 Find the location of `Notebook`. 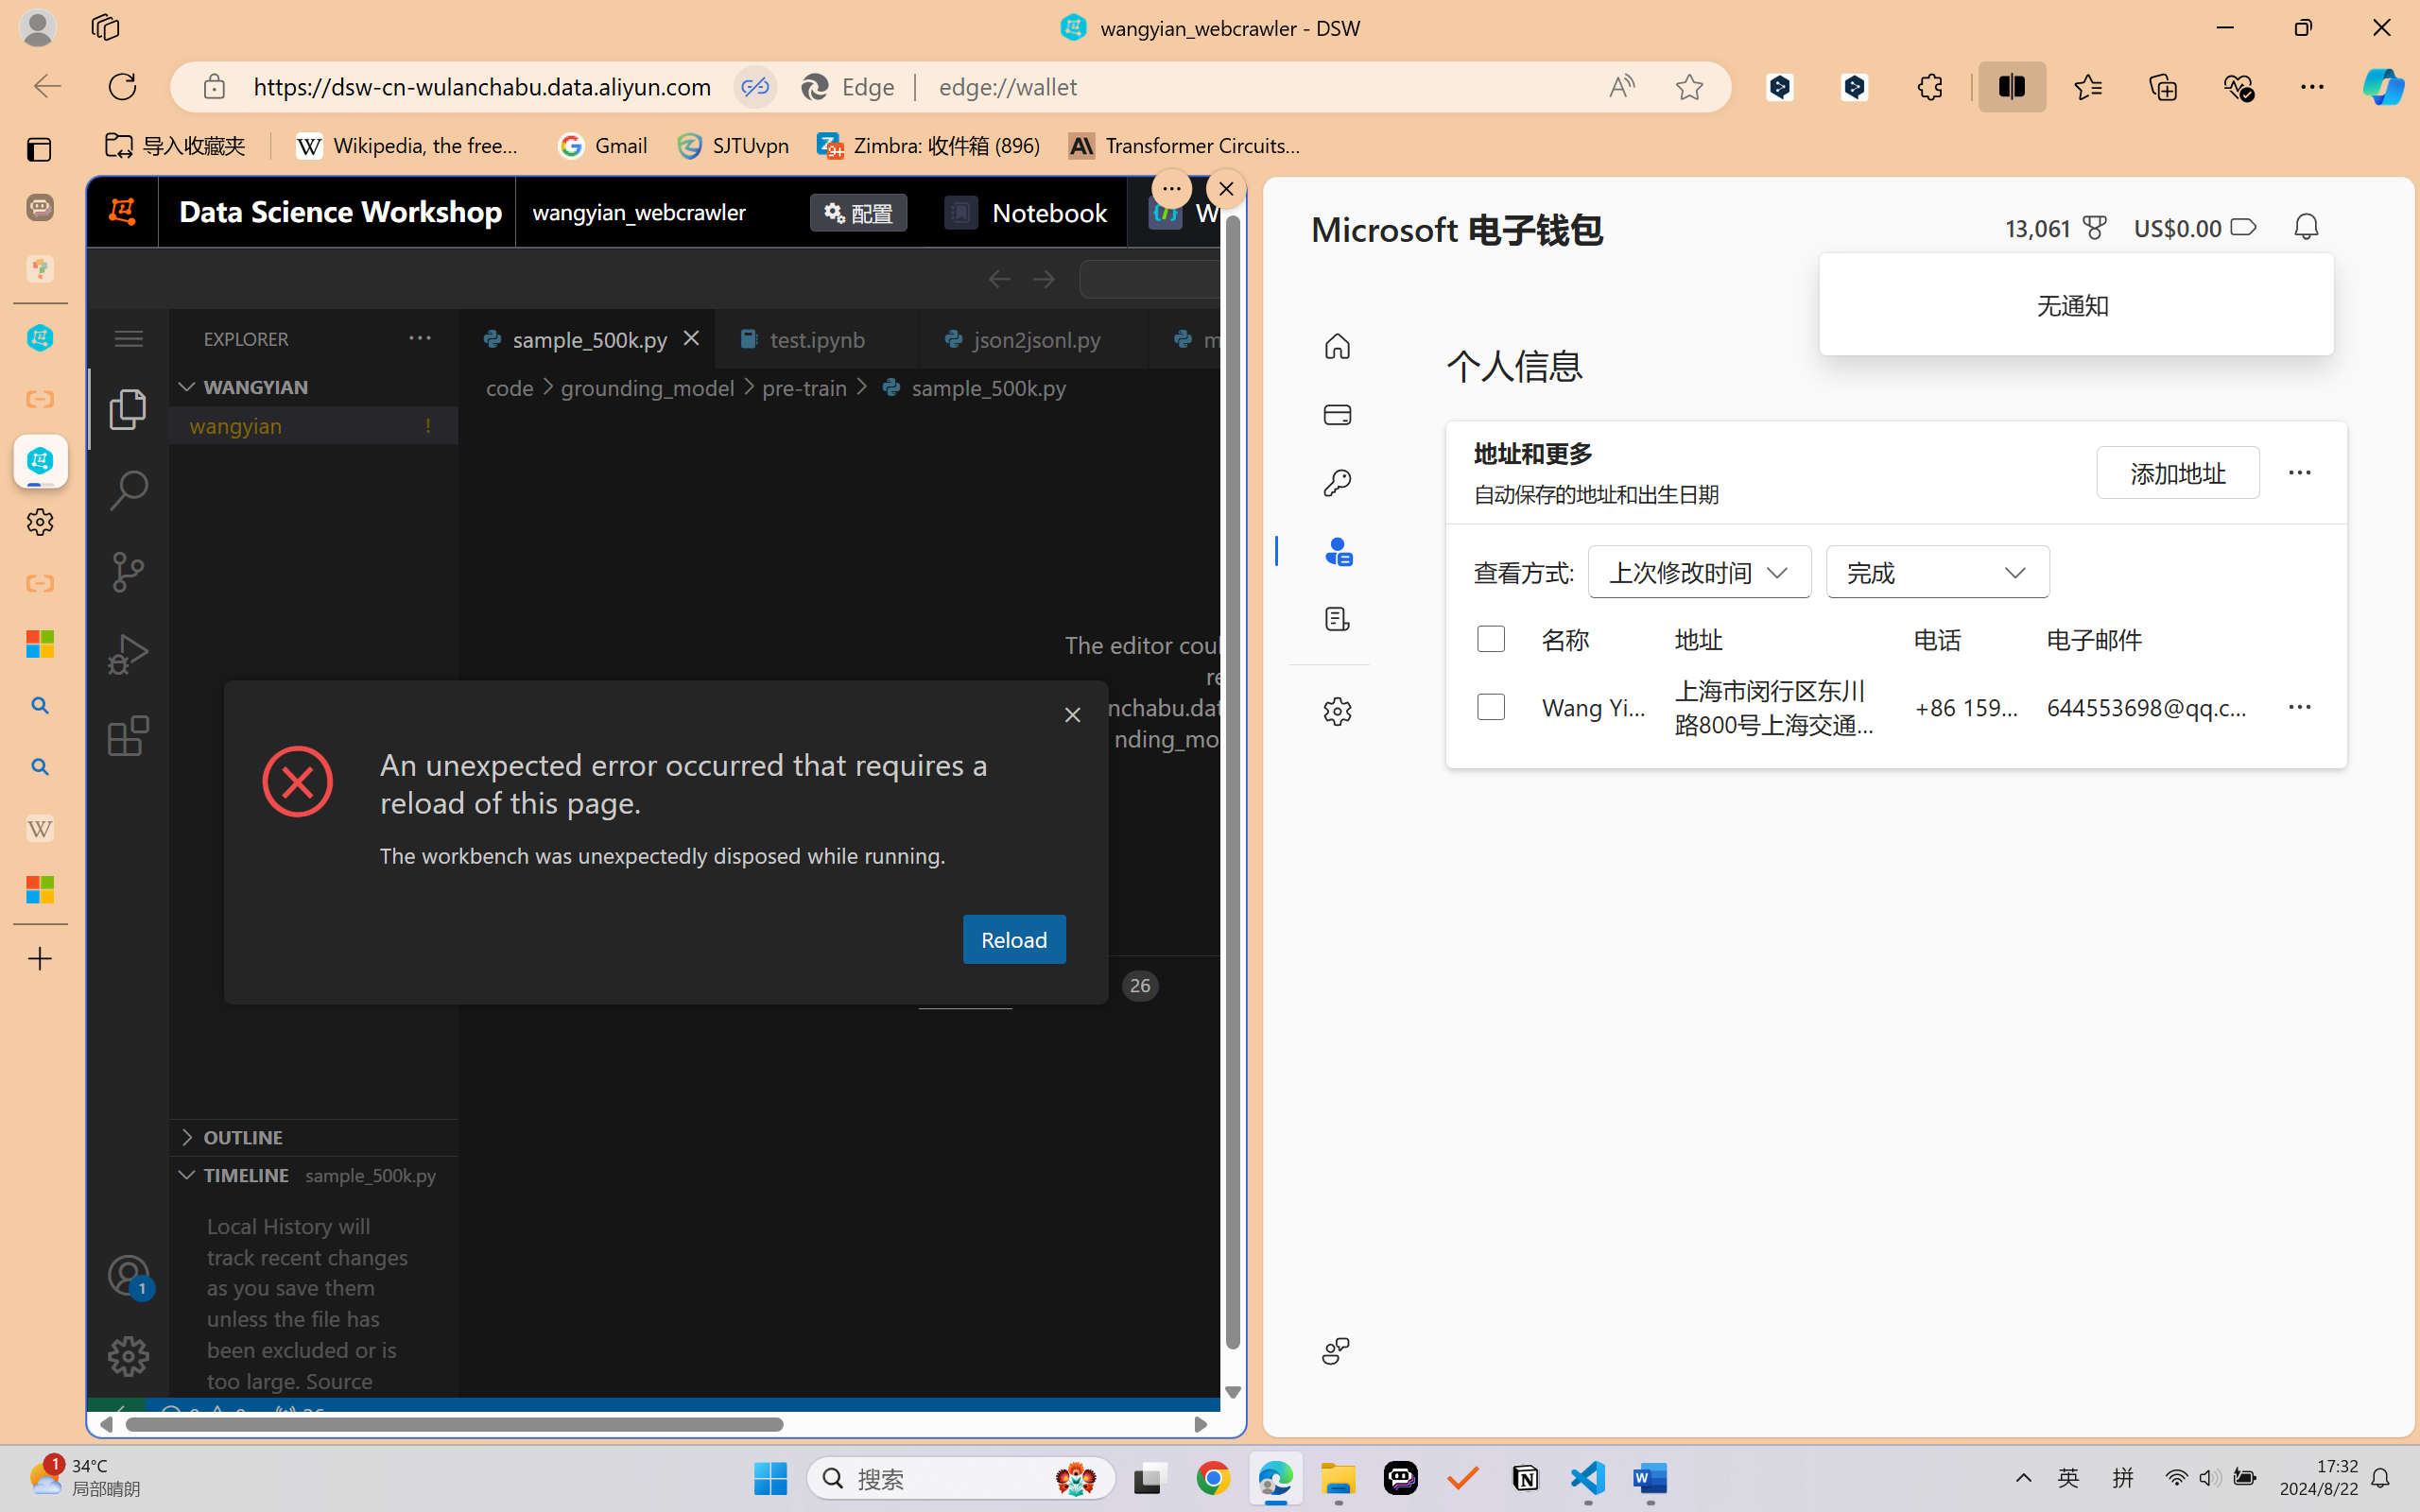

Notebook is located at coordinates (1025, 212).